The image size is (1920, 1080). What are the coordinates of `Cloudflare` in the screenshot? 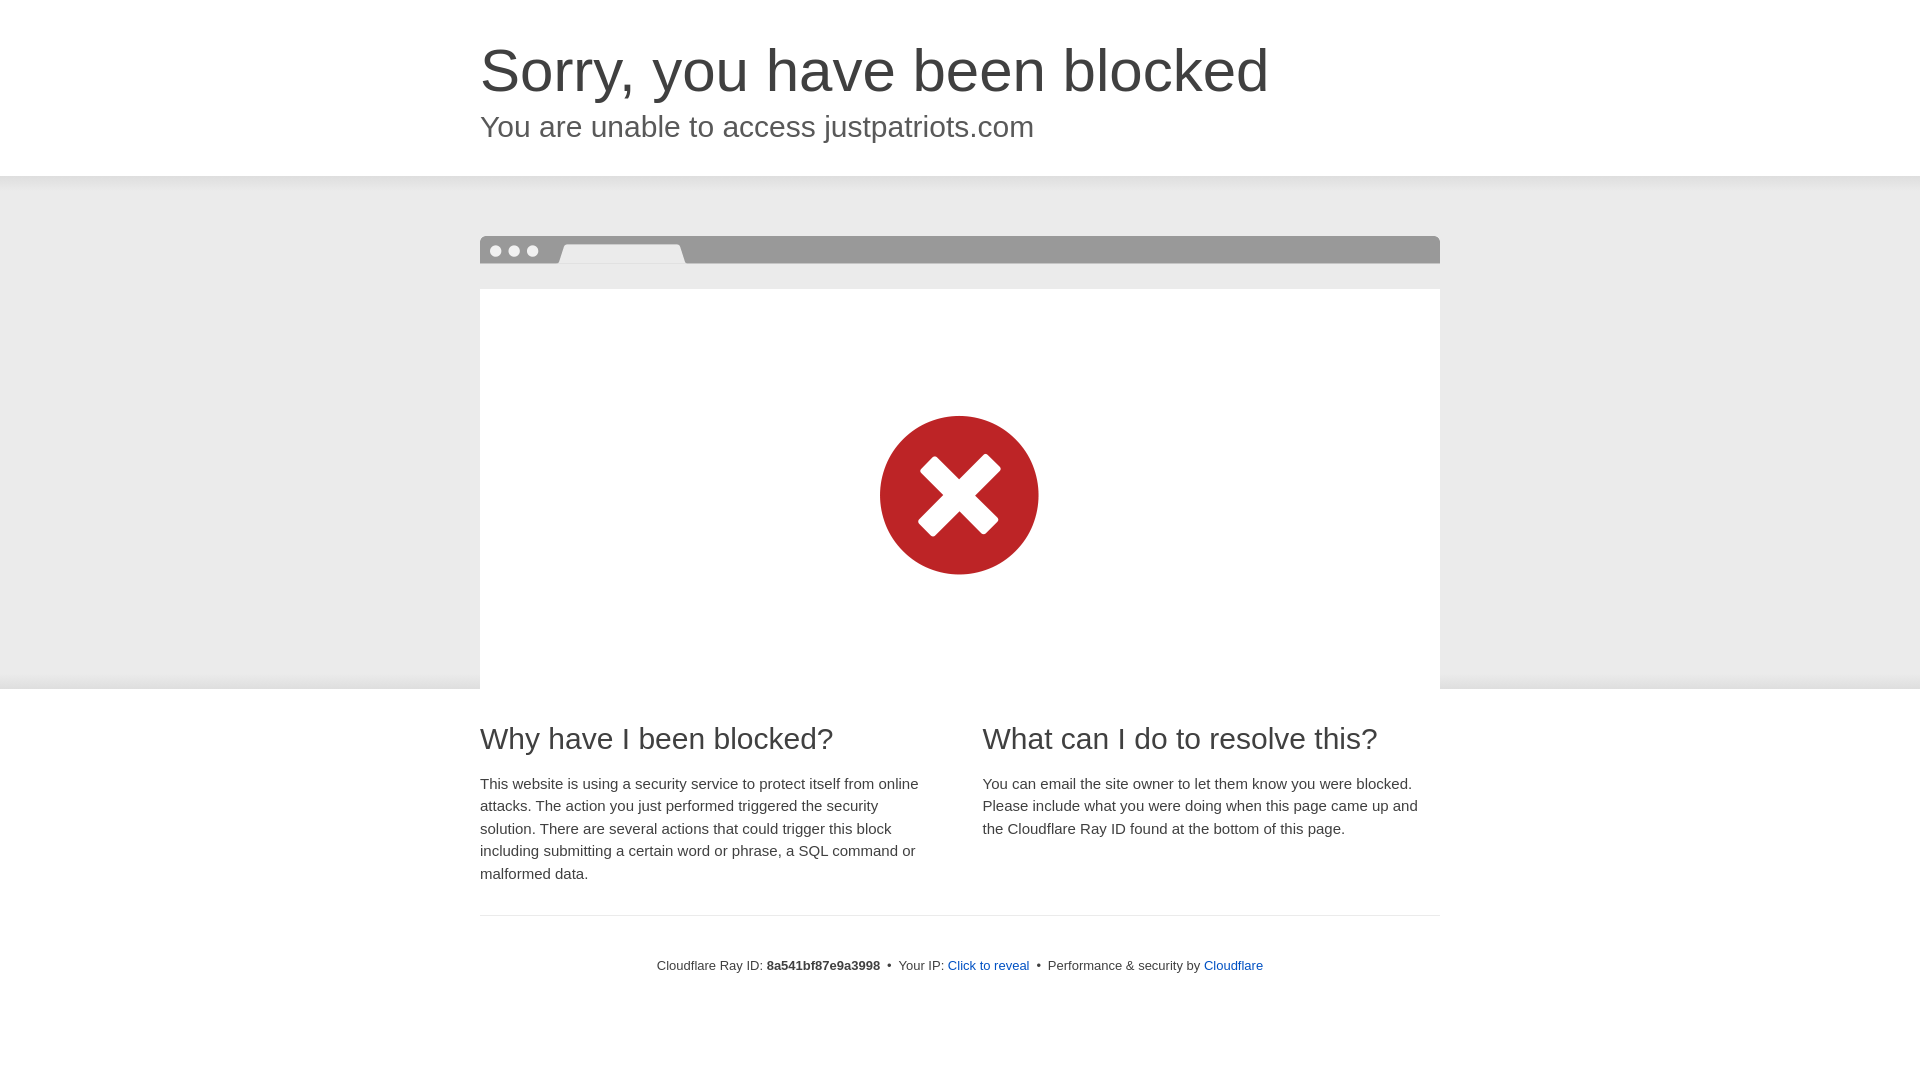 It's located at (1233, 965).